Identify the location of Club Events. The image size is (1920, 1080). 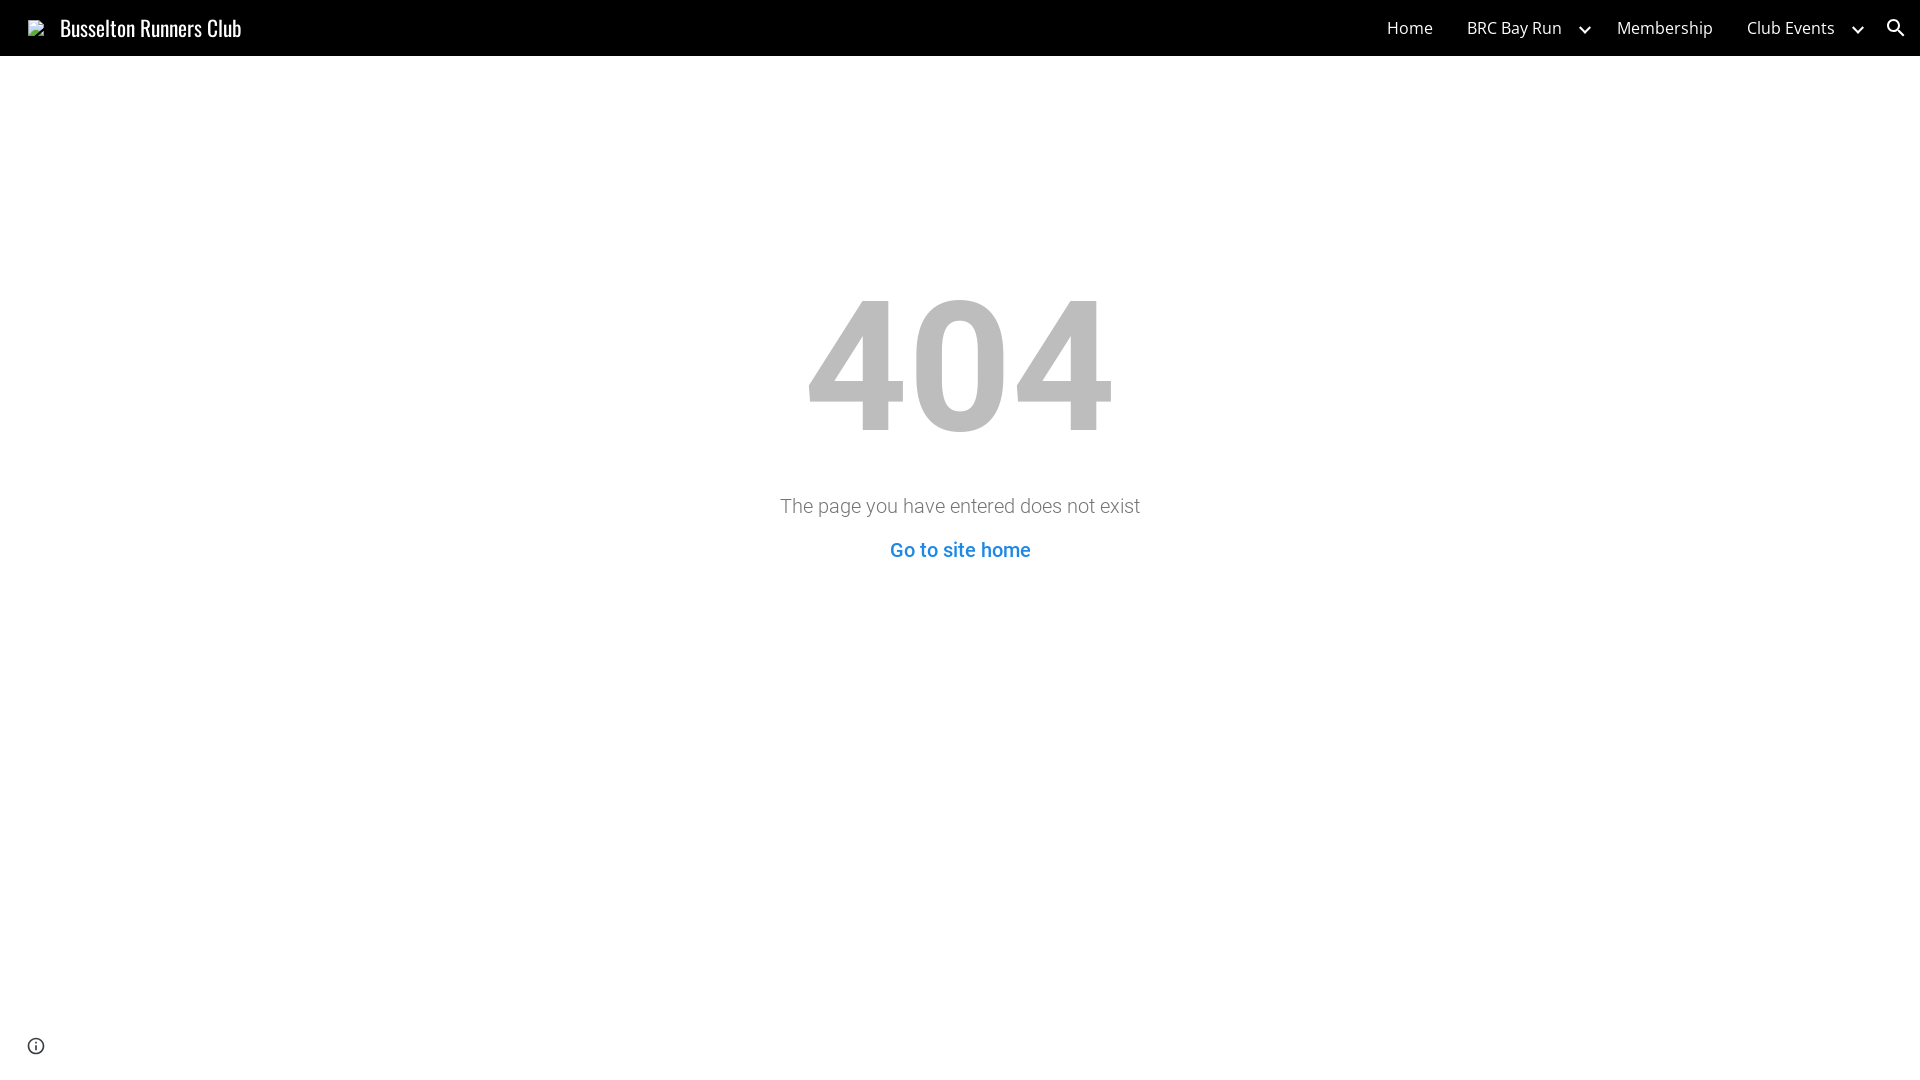
(1791, 28).